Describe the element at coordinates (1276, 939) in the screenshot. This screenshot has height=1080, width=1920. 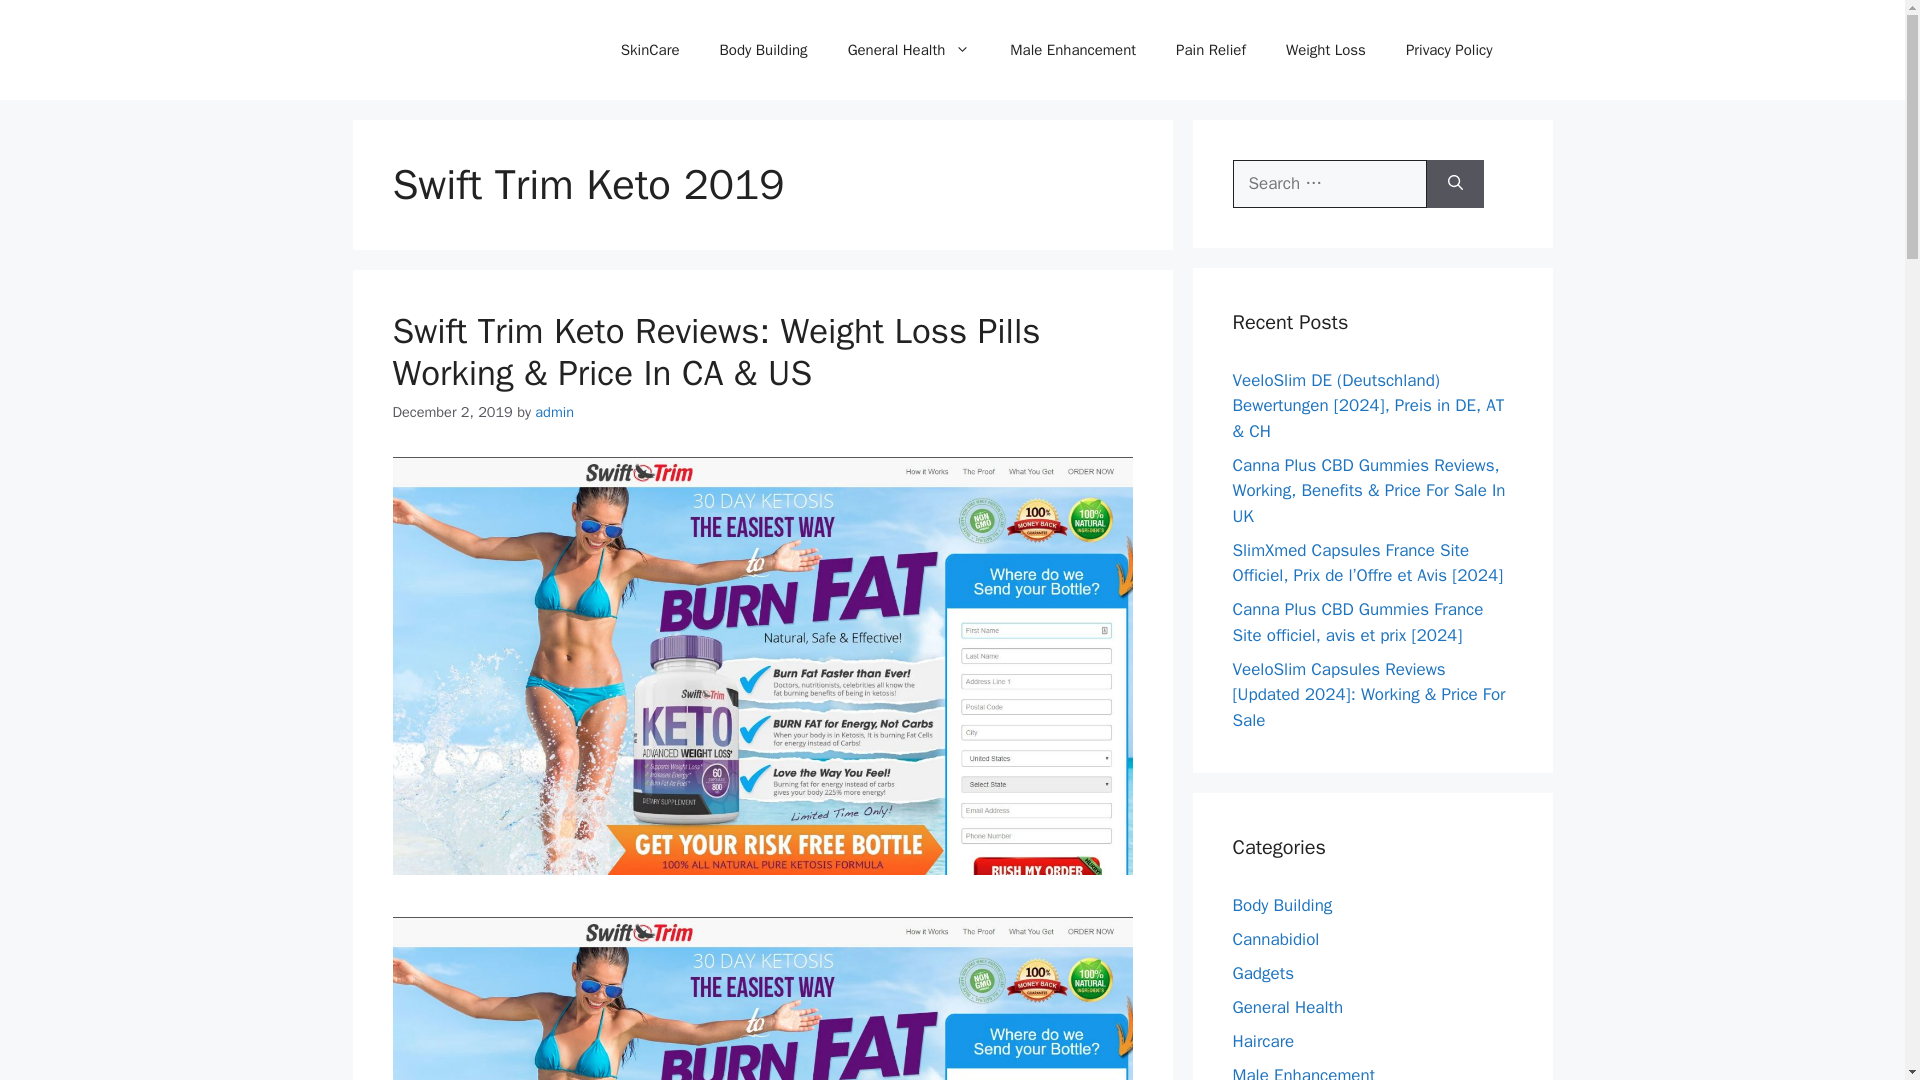
I see `Cannabidiol` at that location.